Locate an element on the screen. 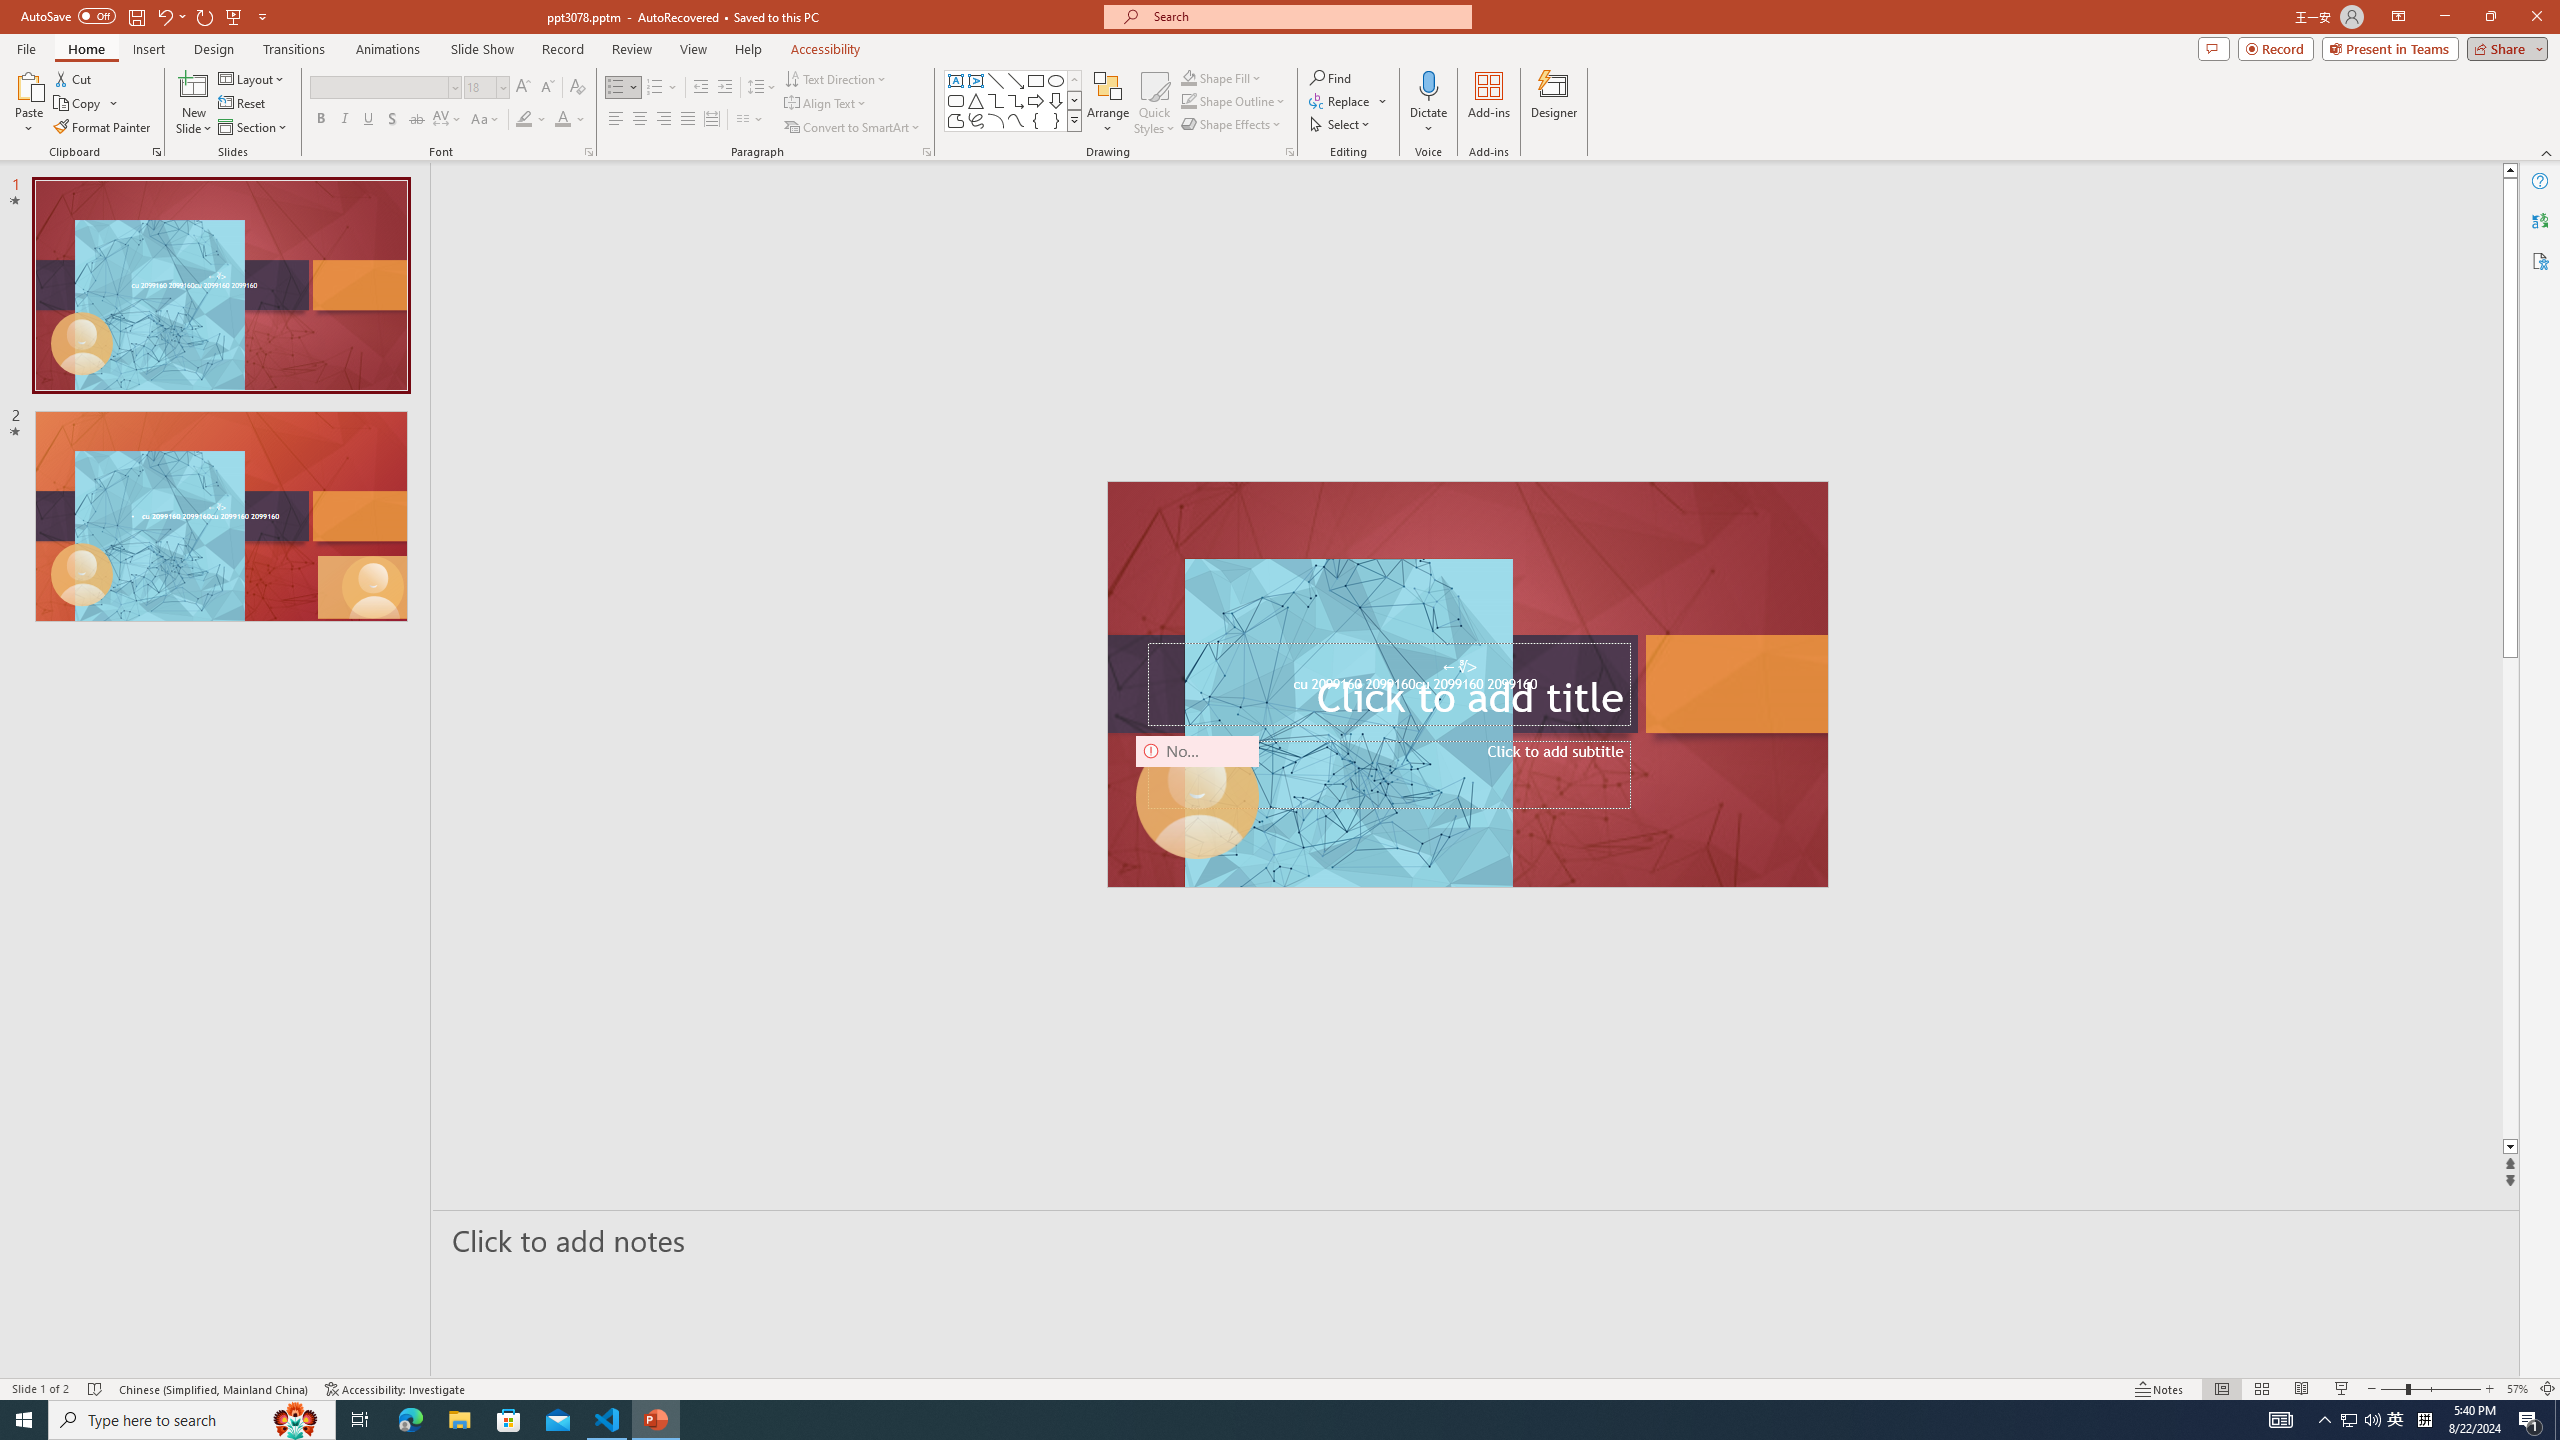 Image resolution: width=2560 pixels, height=1440 pixels. Italic is located at coordinates (344, 120).